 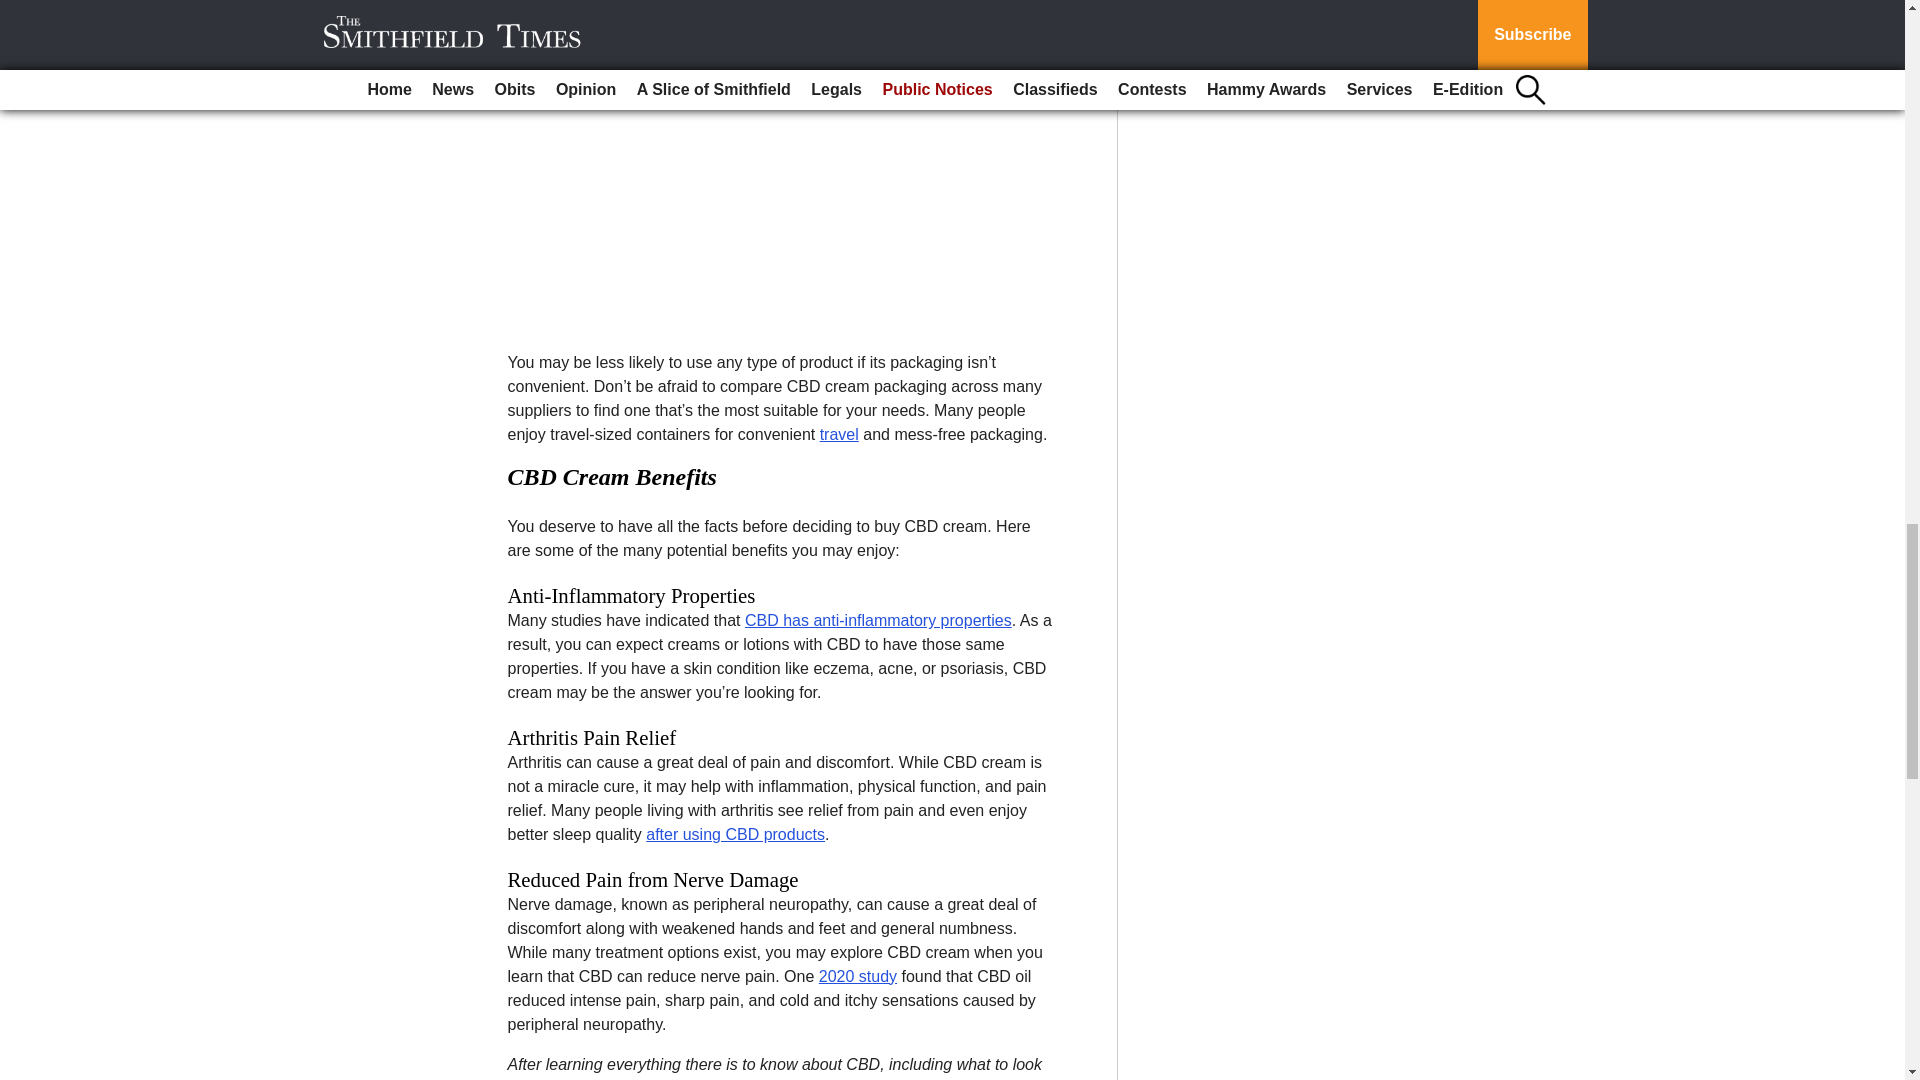 What do you see at coordinates (858, 976) in the screenshot?
I see `2020 study` at bounding box center [858, 976].